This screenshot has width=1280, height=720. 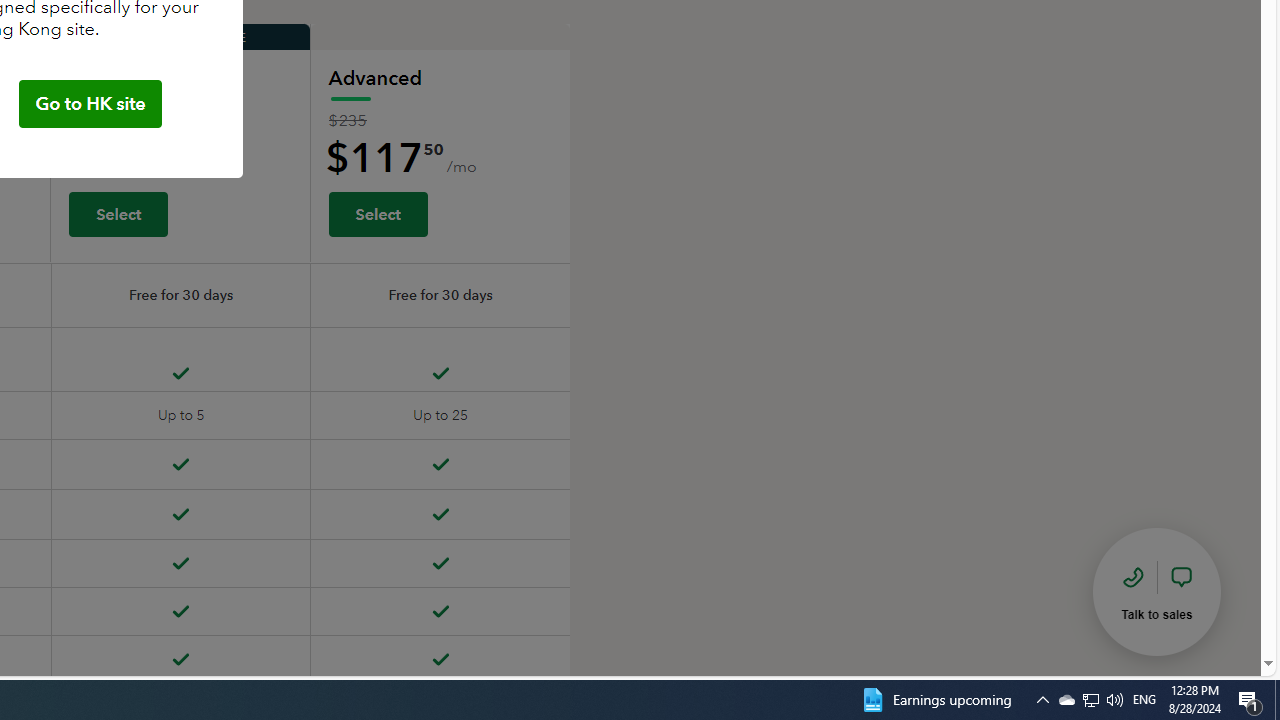 I want to click on talk to sales, so click(x=1157, y=591).